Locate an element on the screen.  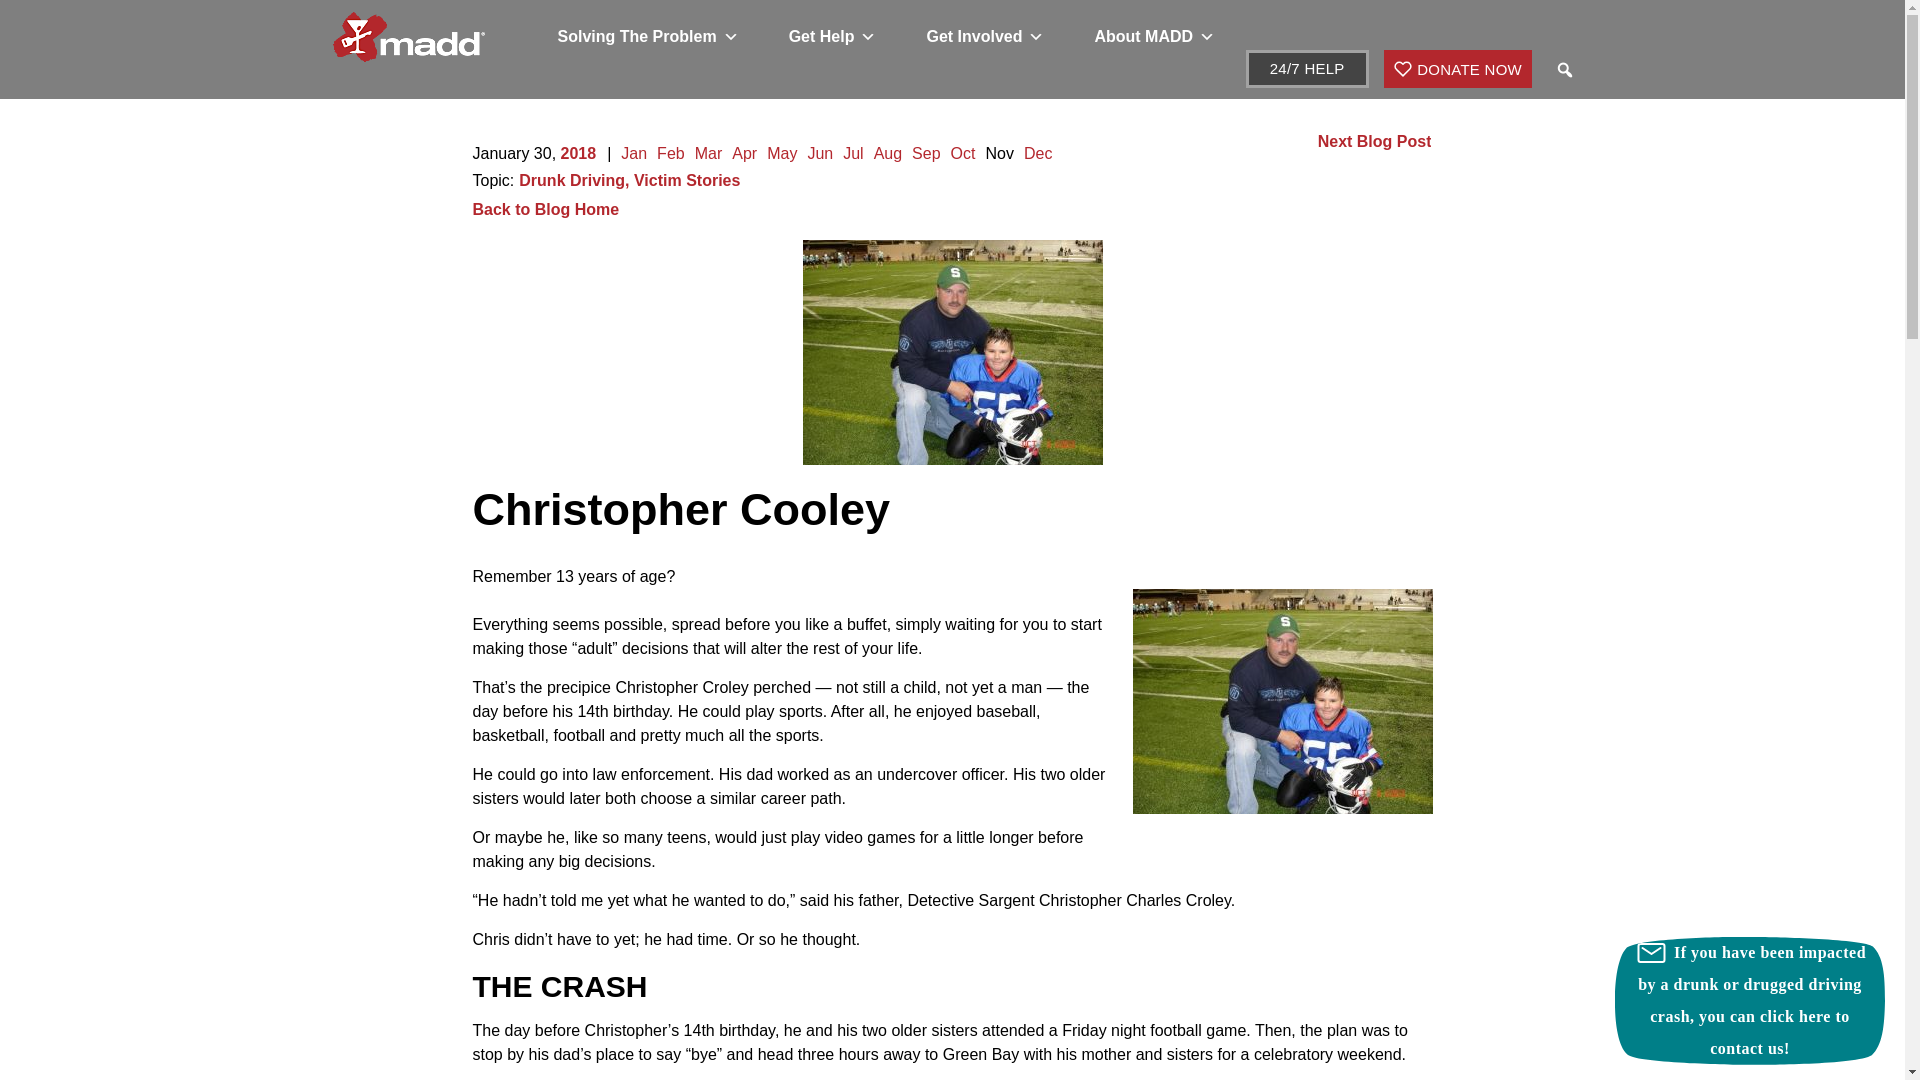
Get Involved is located at coordinates (984, 37).